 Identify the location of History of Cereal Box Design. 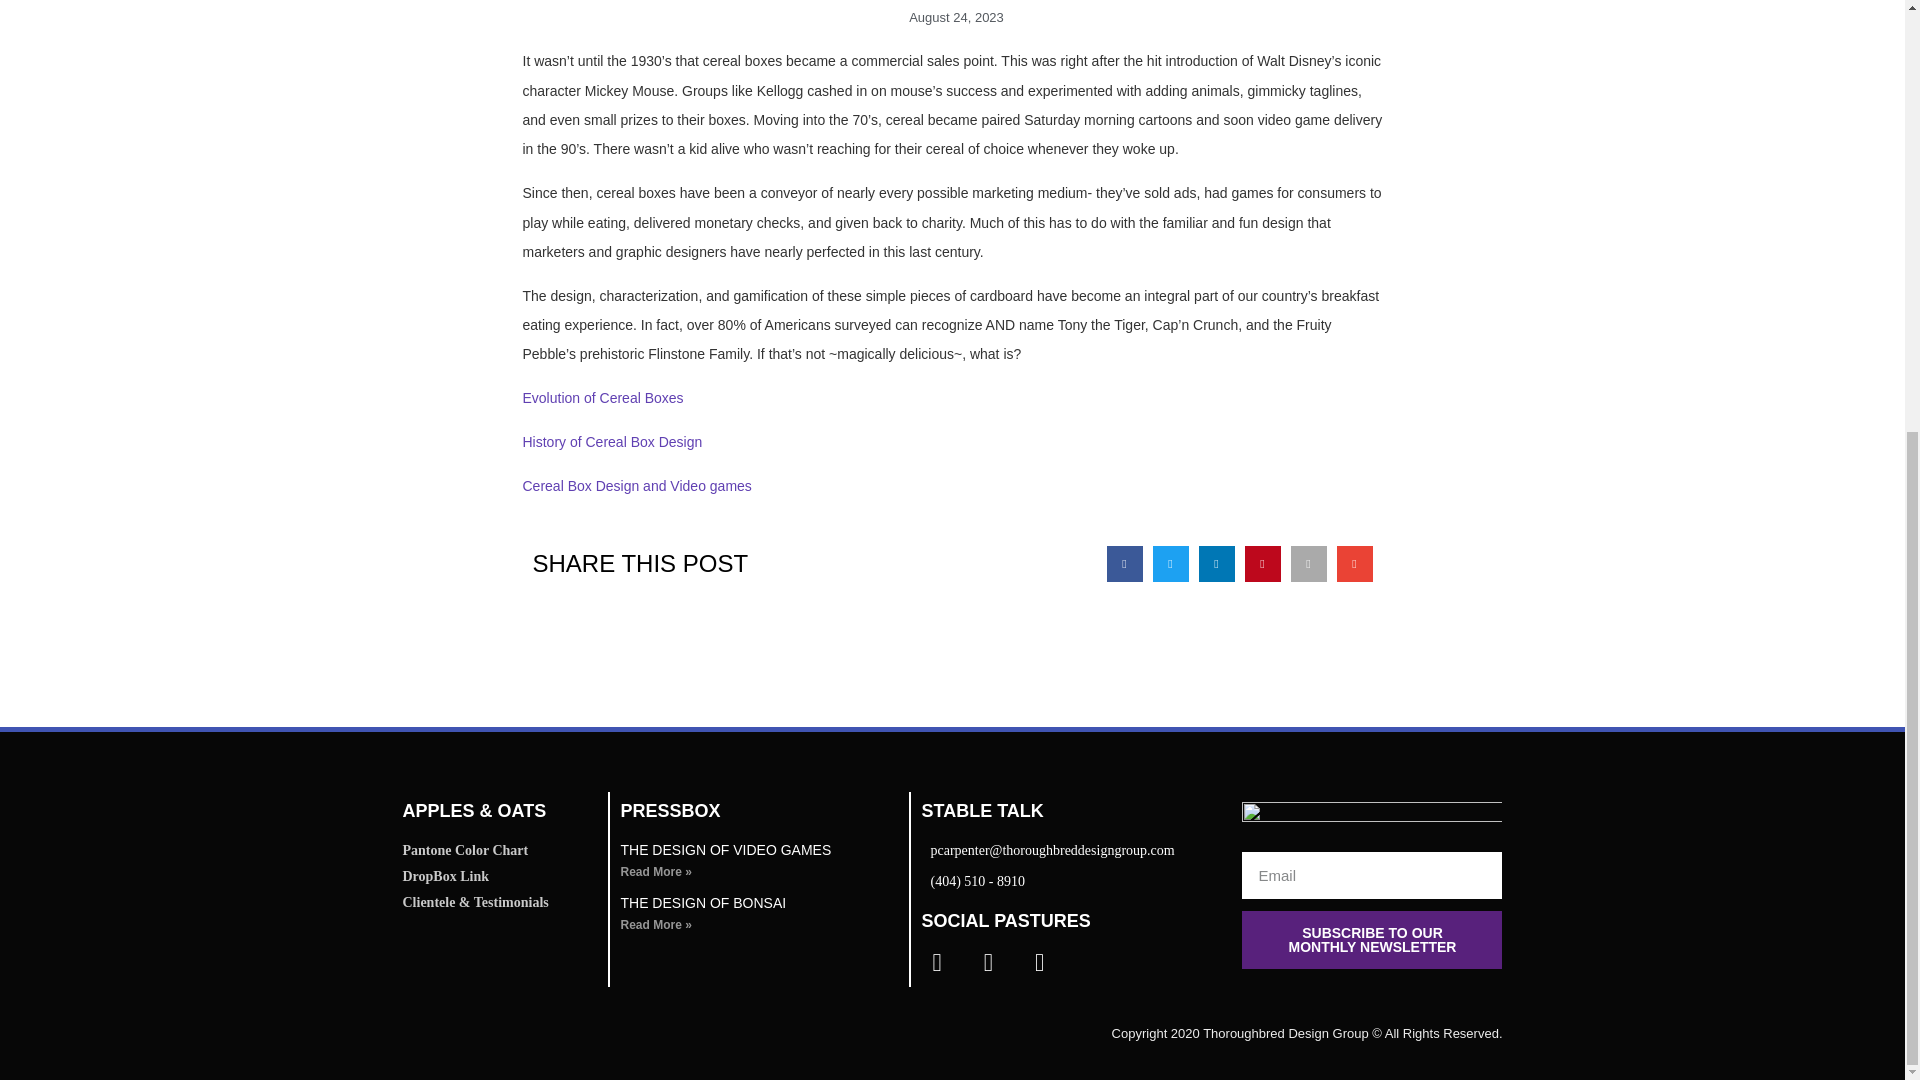
(612, 442).